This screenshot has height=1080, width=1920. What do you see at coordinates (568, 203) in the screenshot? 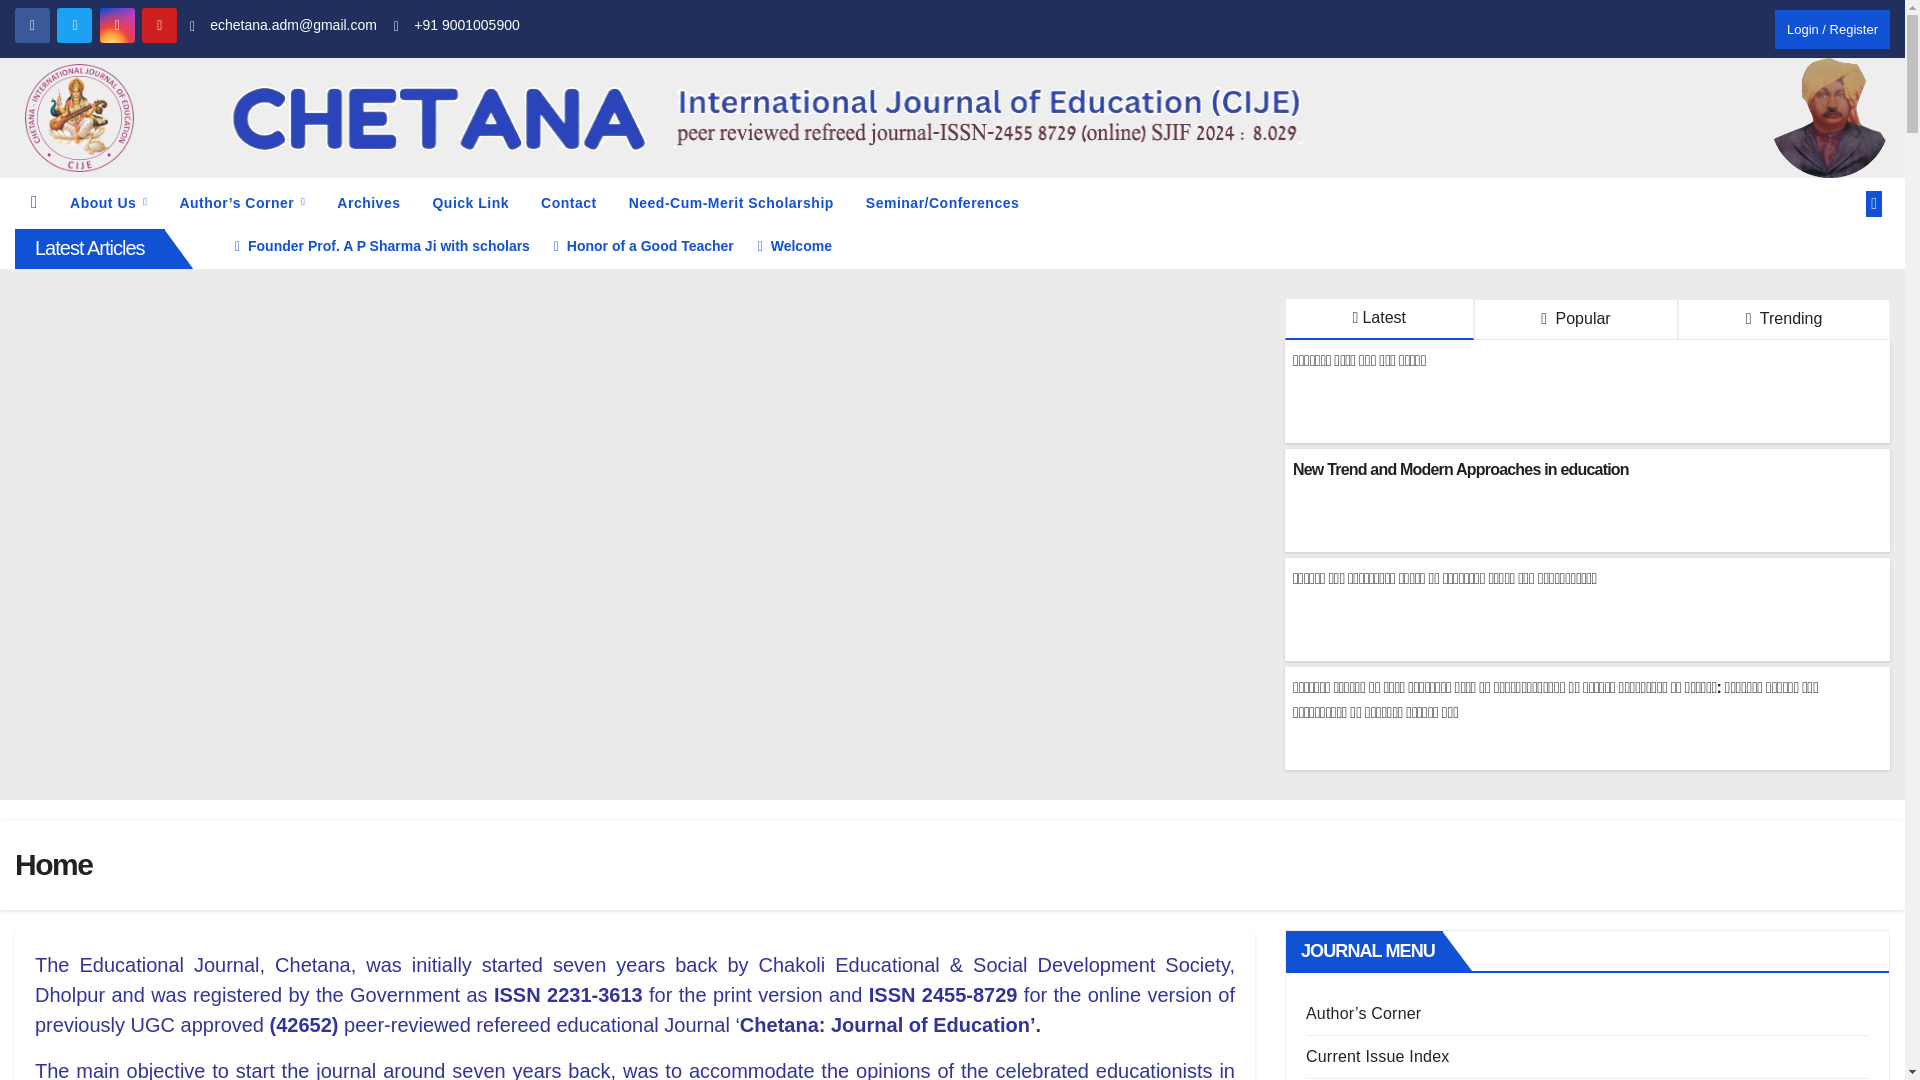
I see `Contact` at bounding box center [568, 203].